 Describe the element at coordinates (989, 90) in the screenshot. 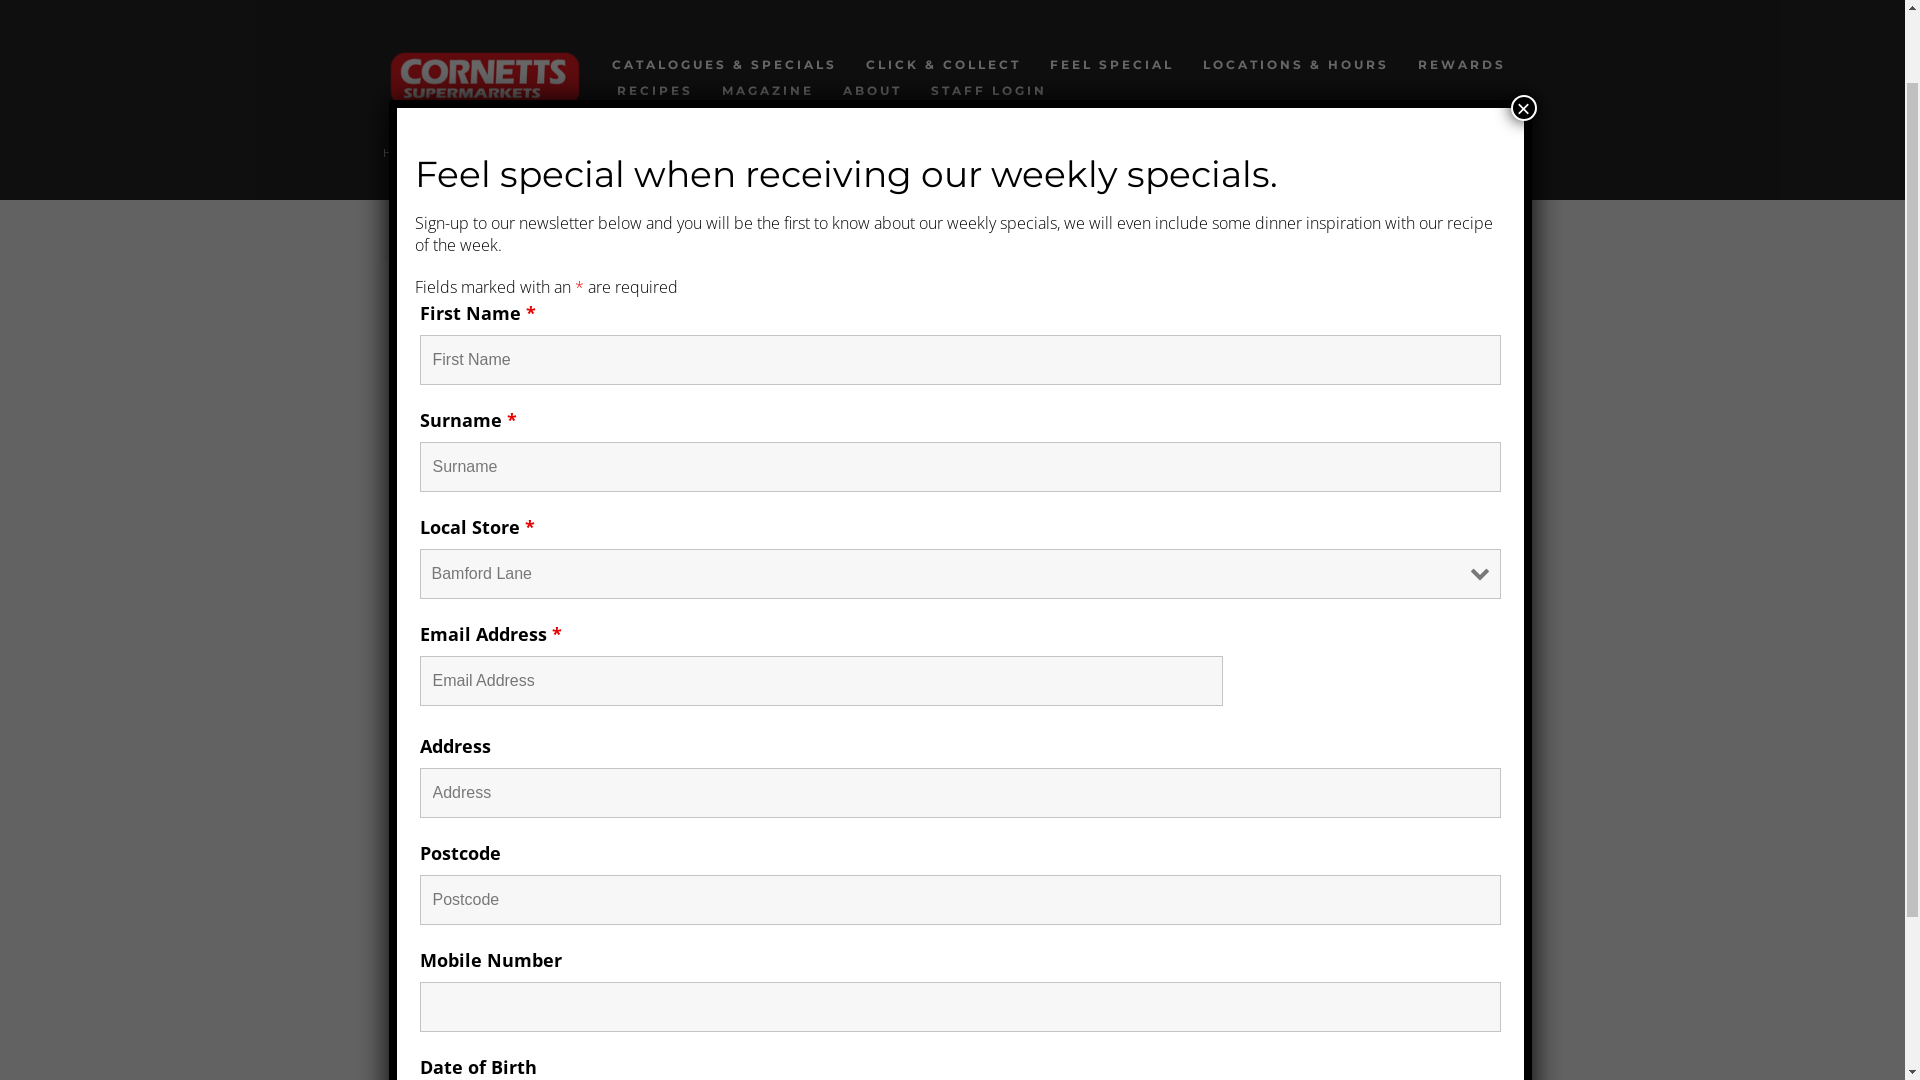

I see `STAFF LOGIN` at that location.